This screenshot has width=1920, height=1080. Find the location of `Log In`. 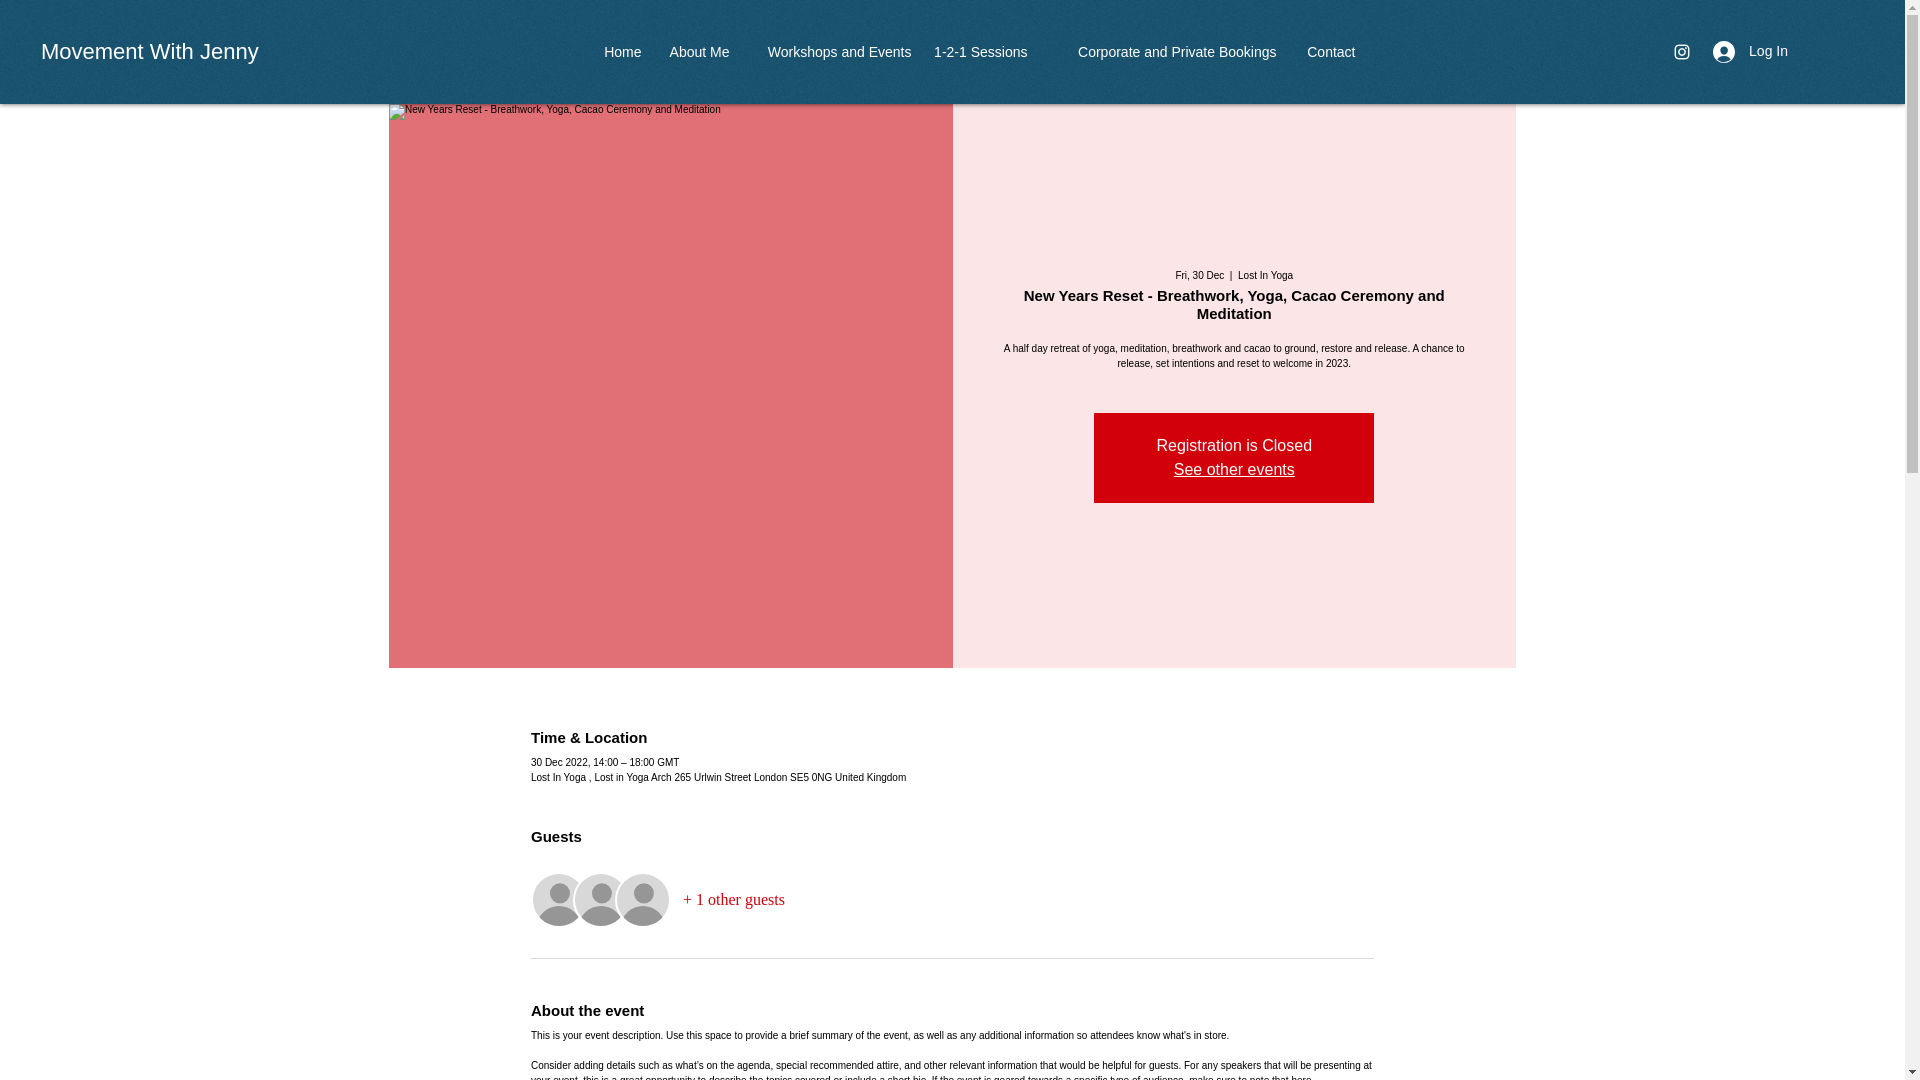

Log In is located at coordinates (1750, 52).